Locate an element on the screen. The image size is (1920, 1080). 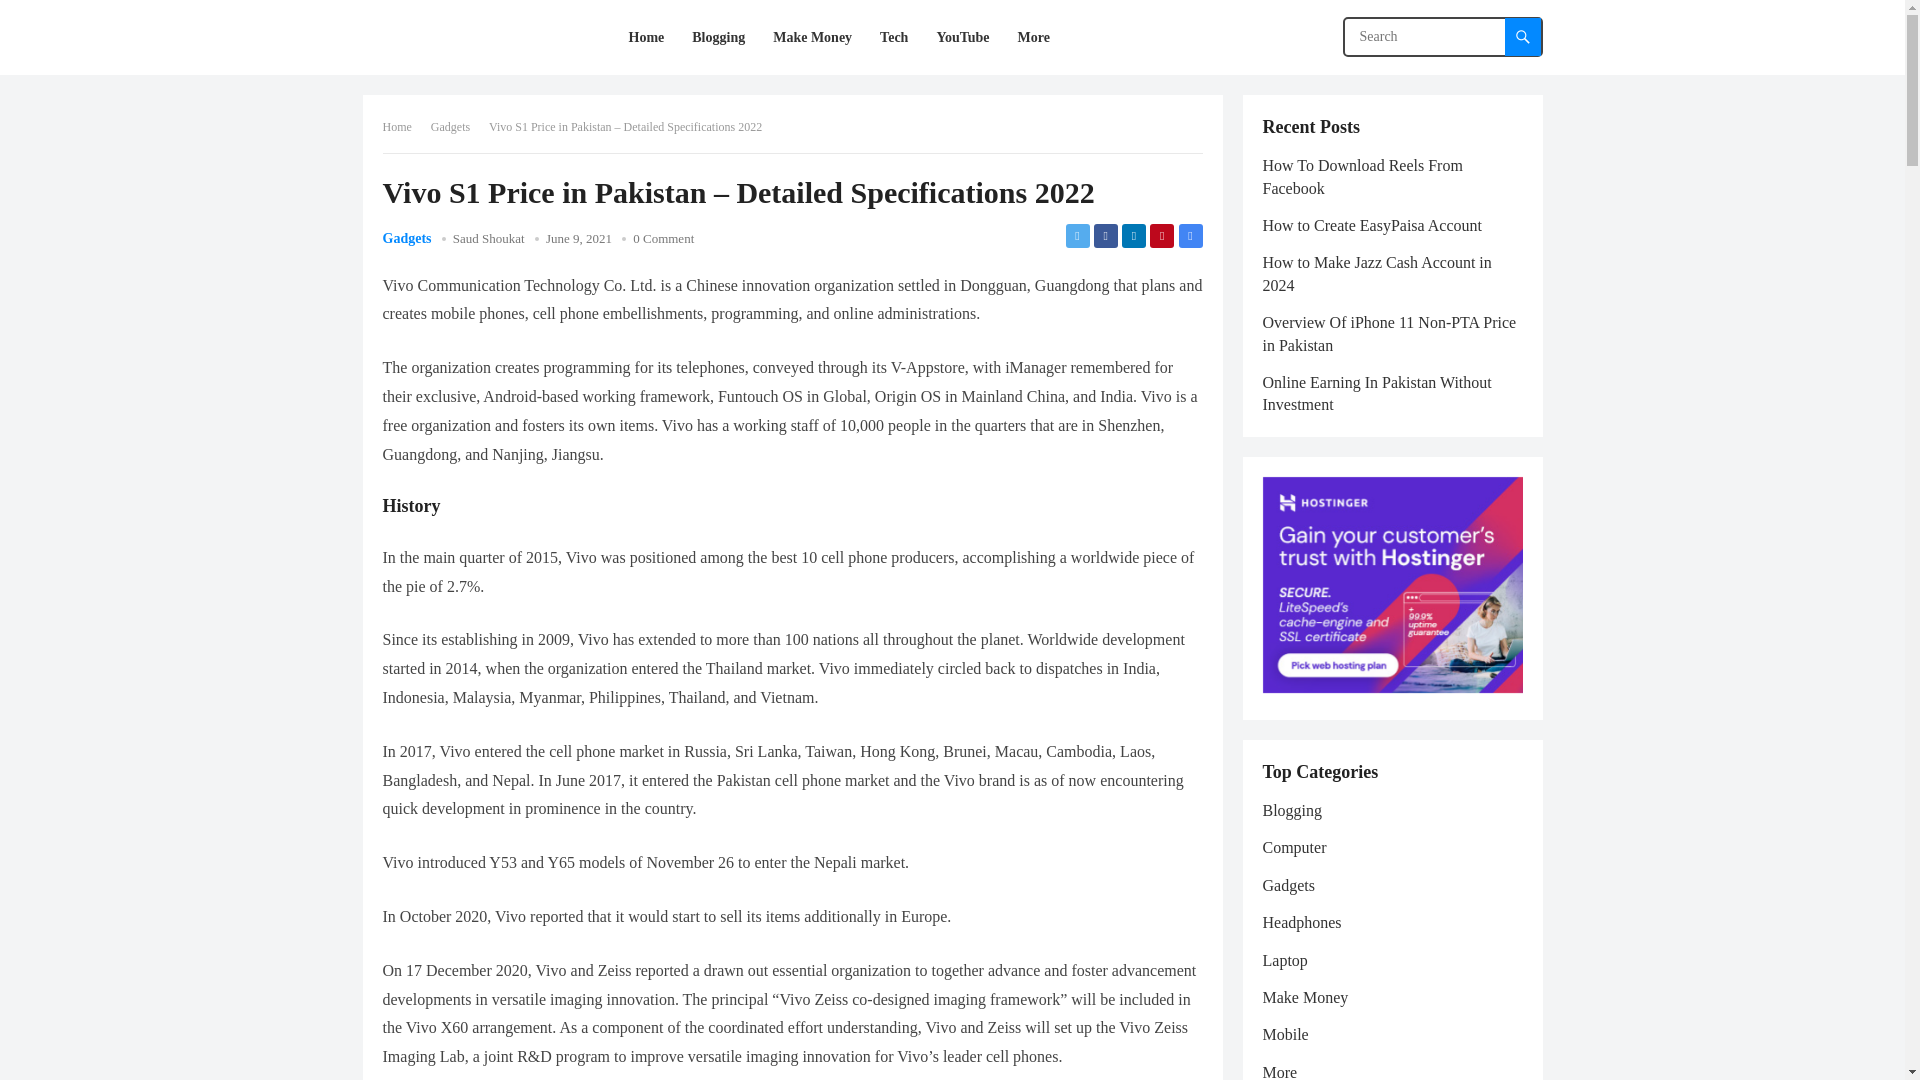
Blogging is located at coordinates (718, 37).